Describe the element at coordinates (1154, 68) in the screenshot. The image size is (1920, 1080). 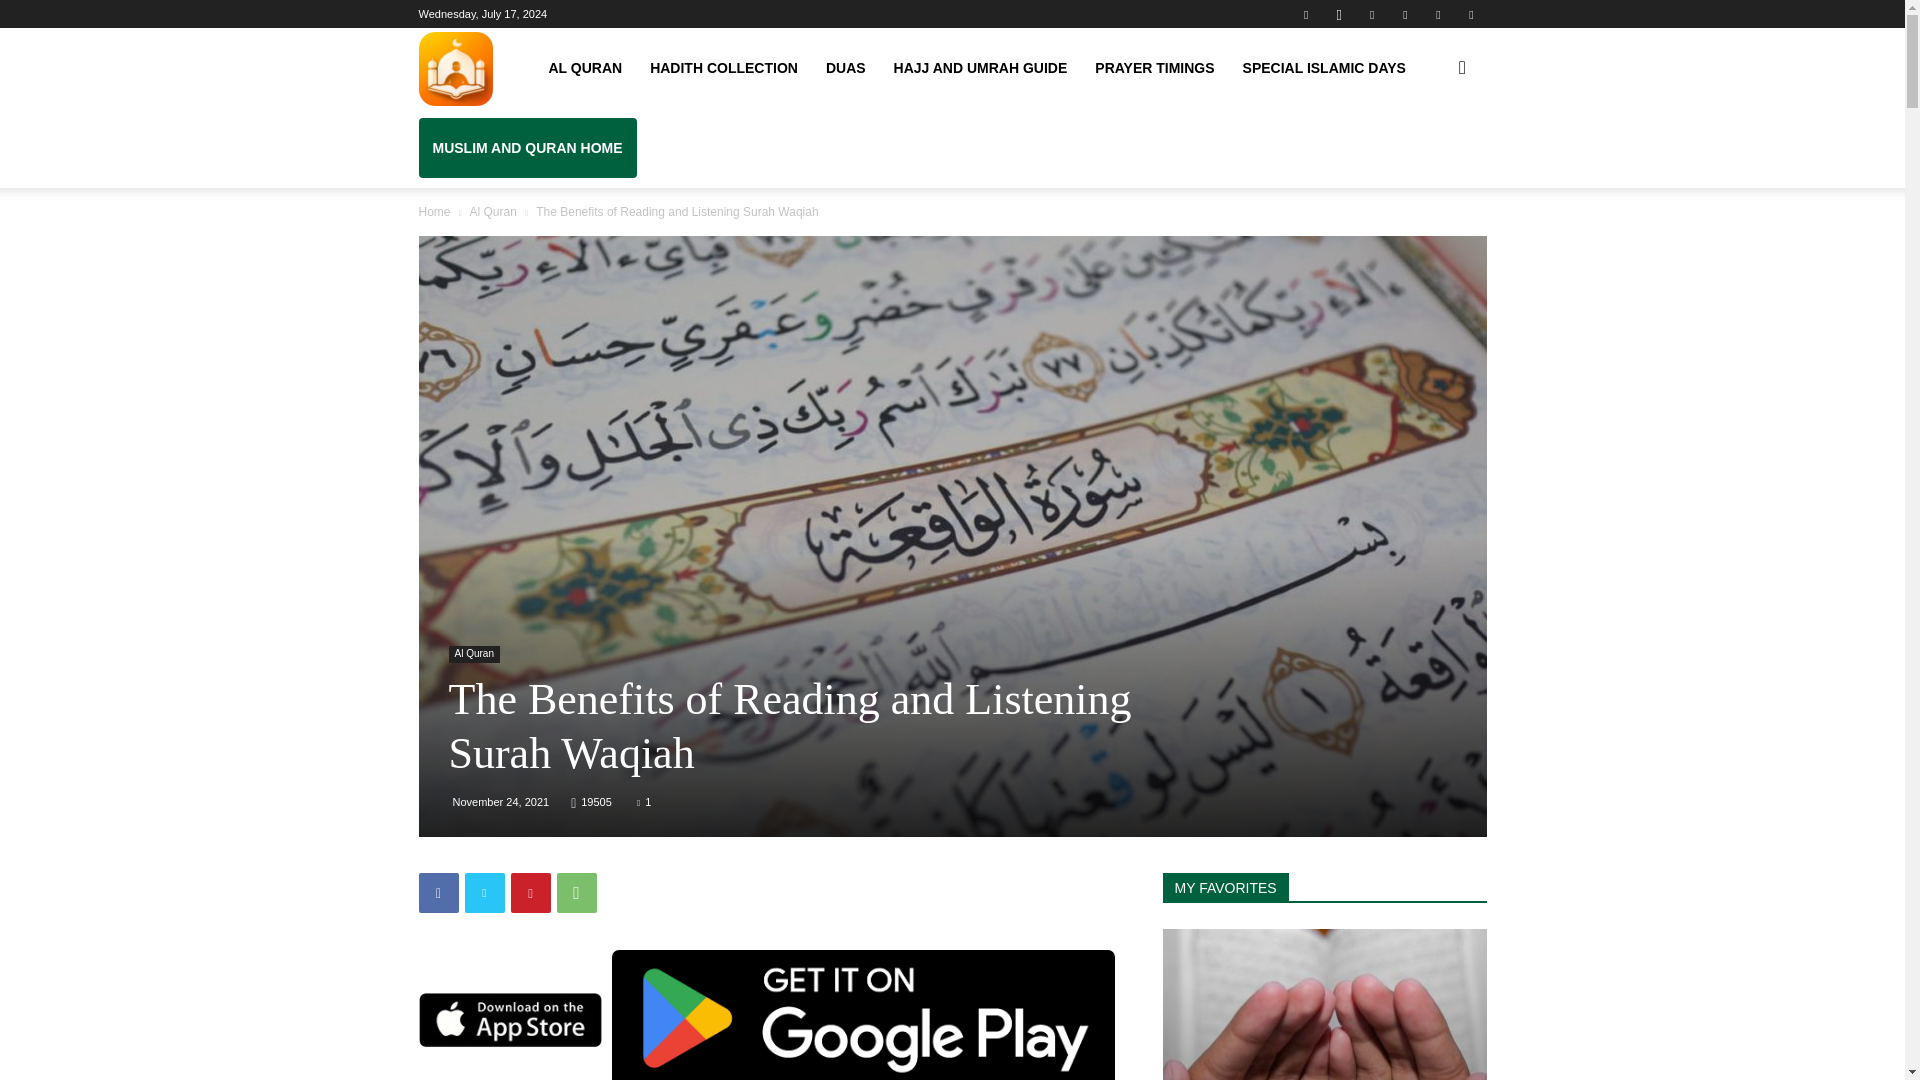
I see `PRAYER TIMINGS` at that location.